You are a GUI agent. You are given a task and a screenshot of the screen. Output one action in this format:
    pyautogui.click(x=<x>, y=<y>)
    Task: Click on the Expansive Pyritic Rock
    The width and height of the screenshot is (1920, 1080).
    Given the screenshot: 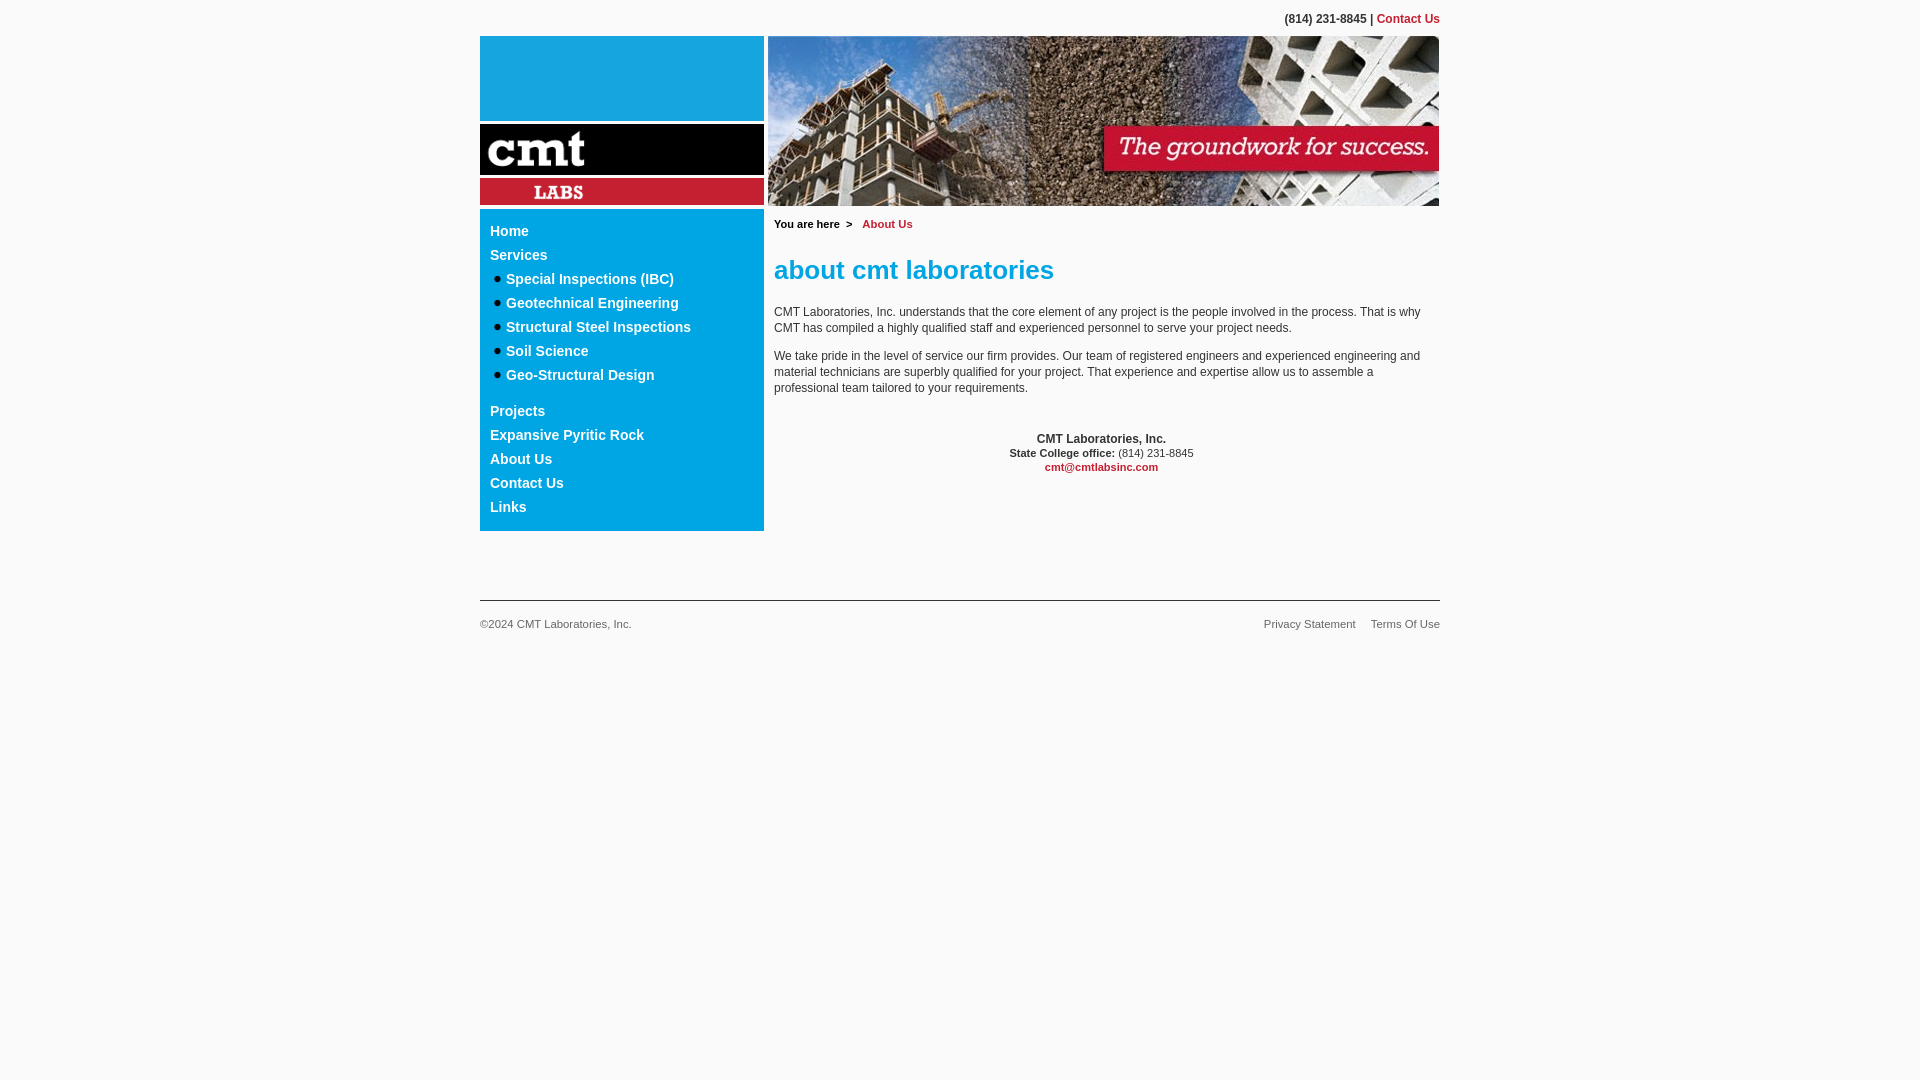 What is the action you would take?
    pyautogui.click(x=626, y=435)
    